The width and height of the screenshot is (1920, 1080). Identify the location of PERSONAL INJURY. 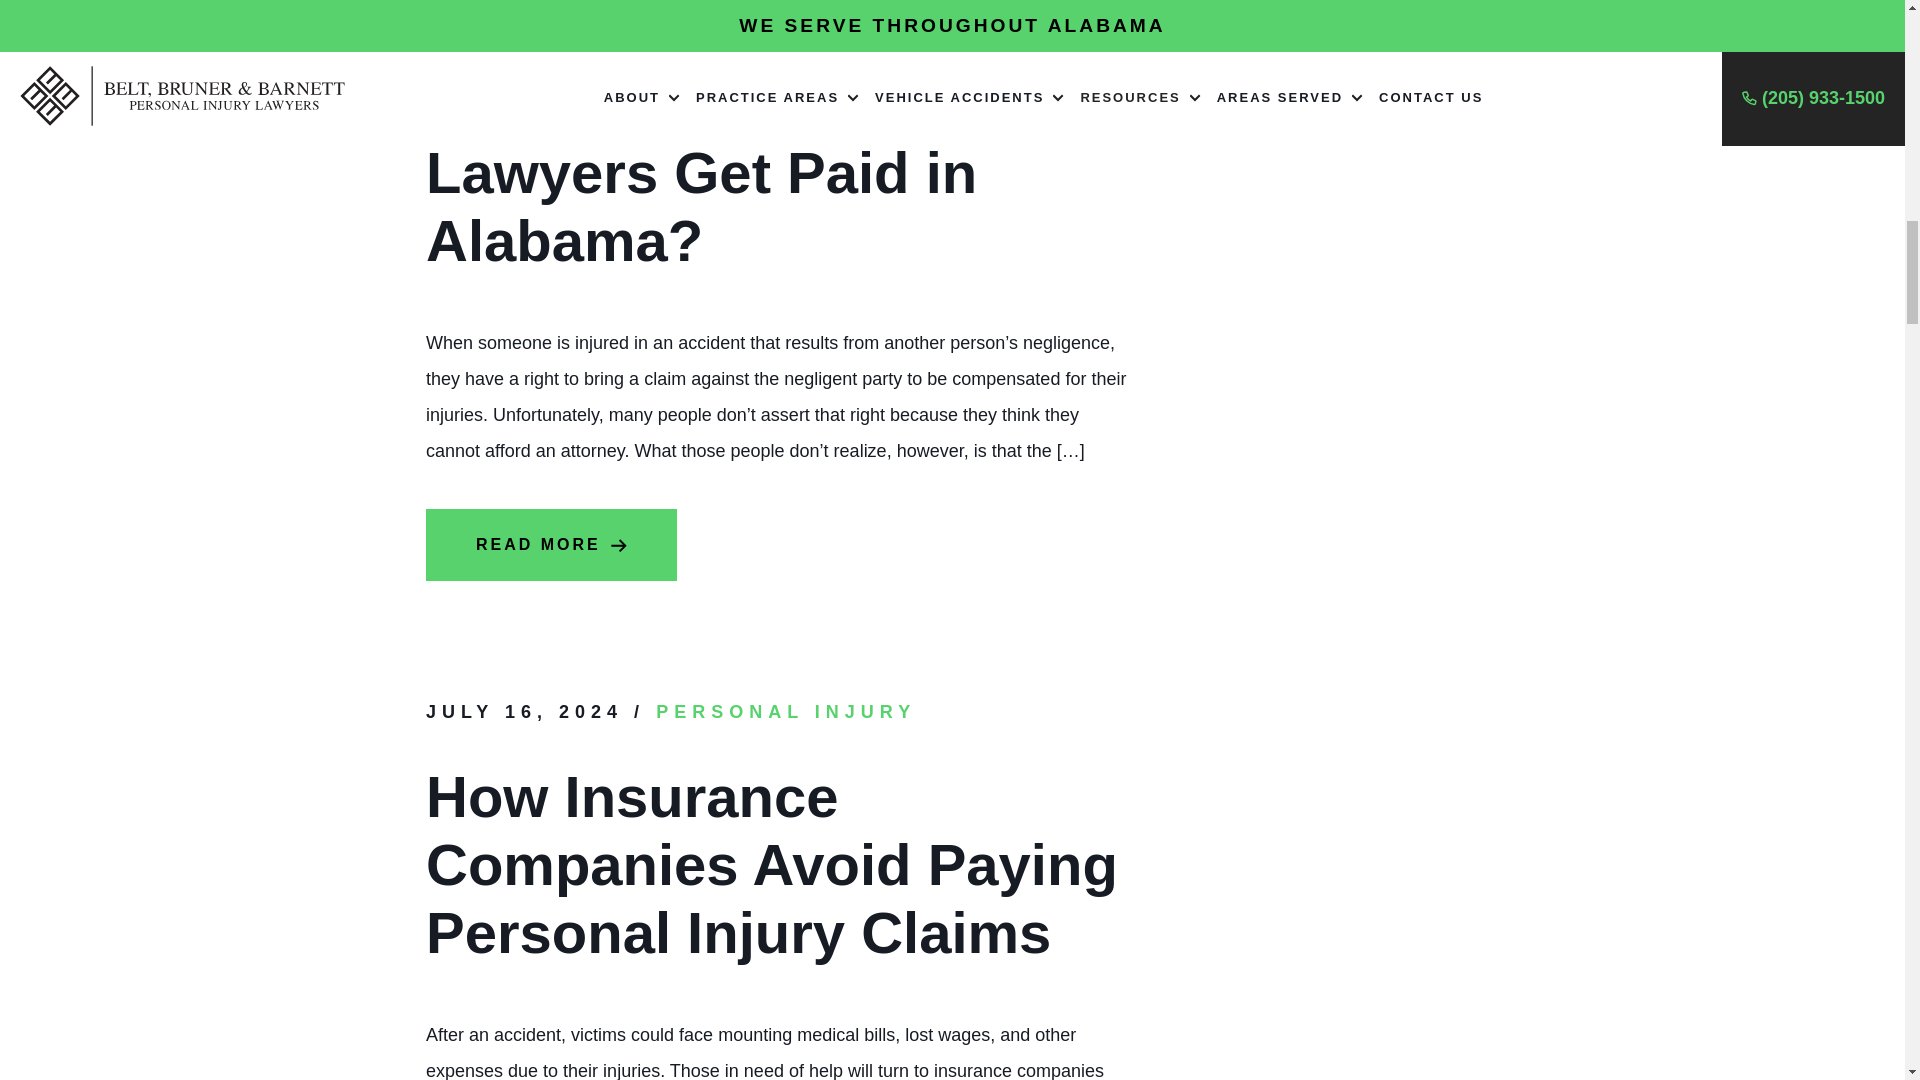
(786, 20).